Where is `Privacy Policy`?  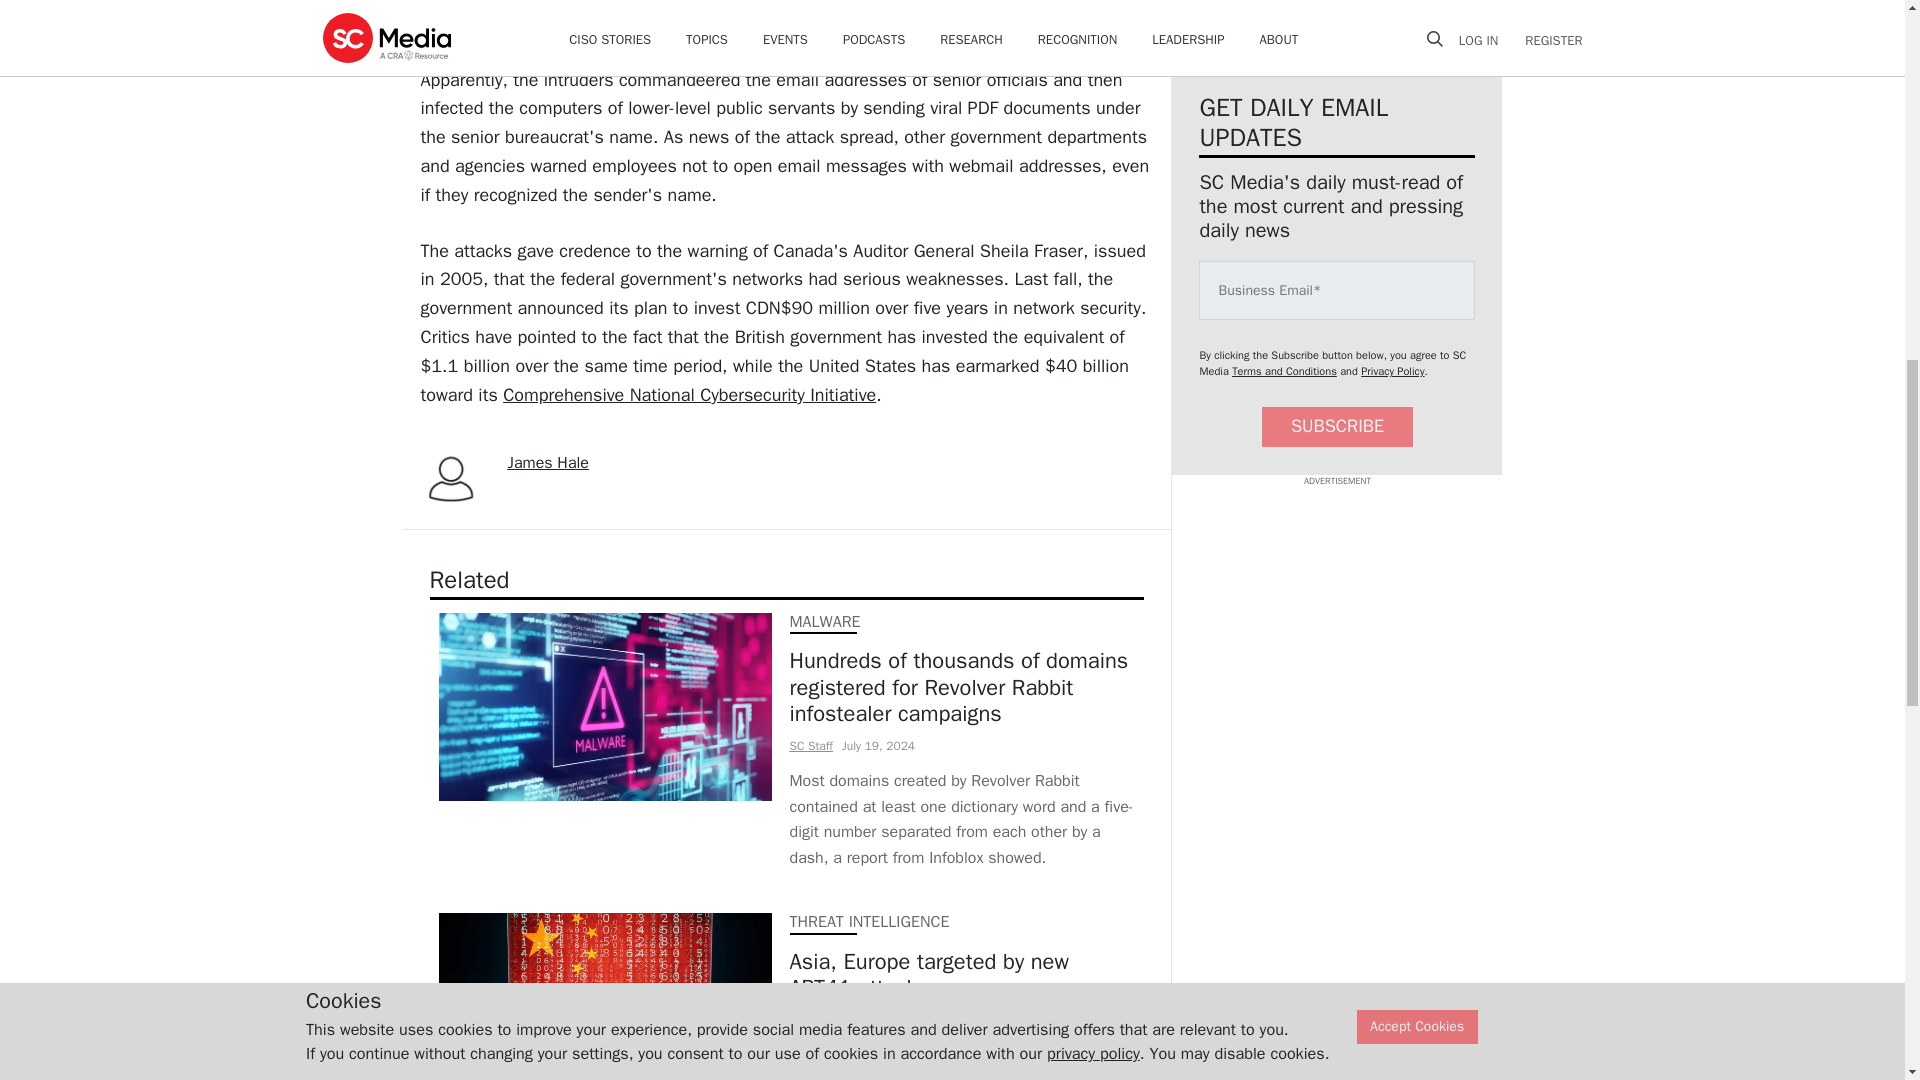
Privacy Policy is located at coordinates (1392, 370).